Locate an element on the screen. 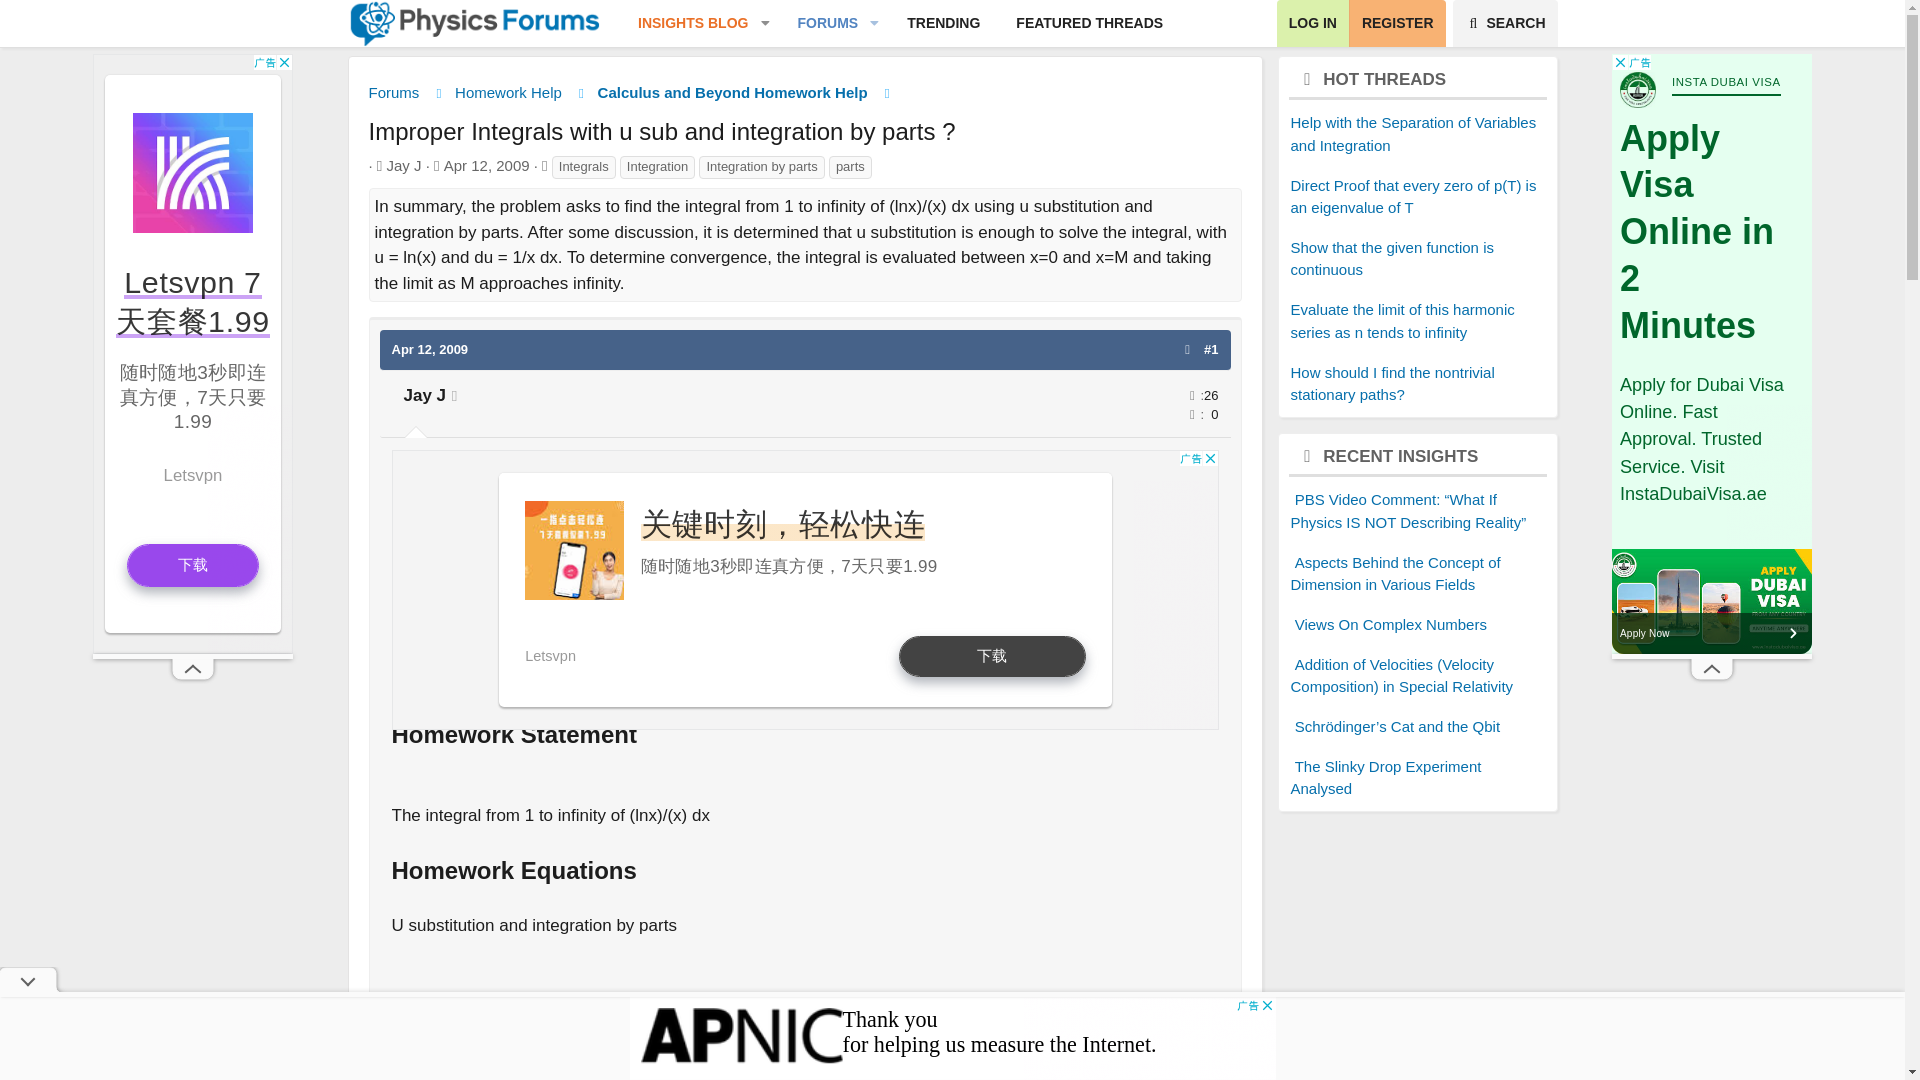  Apr 12, 2009 at 6:58 PM is located at coordinates (430, 350).